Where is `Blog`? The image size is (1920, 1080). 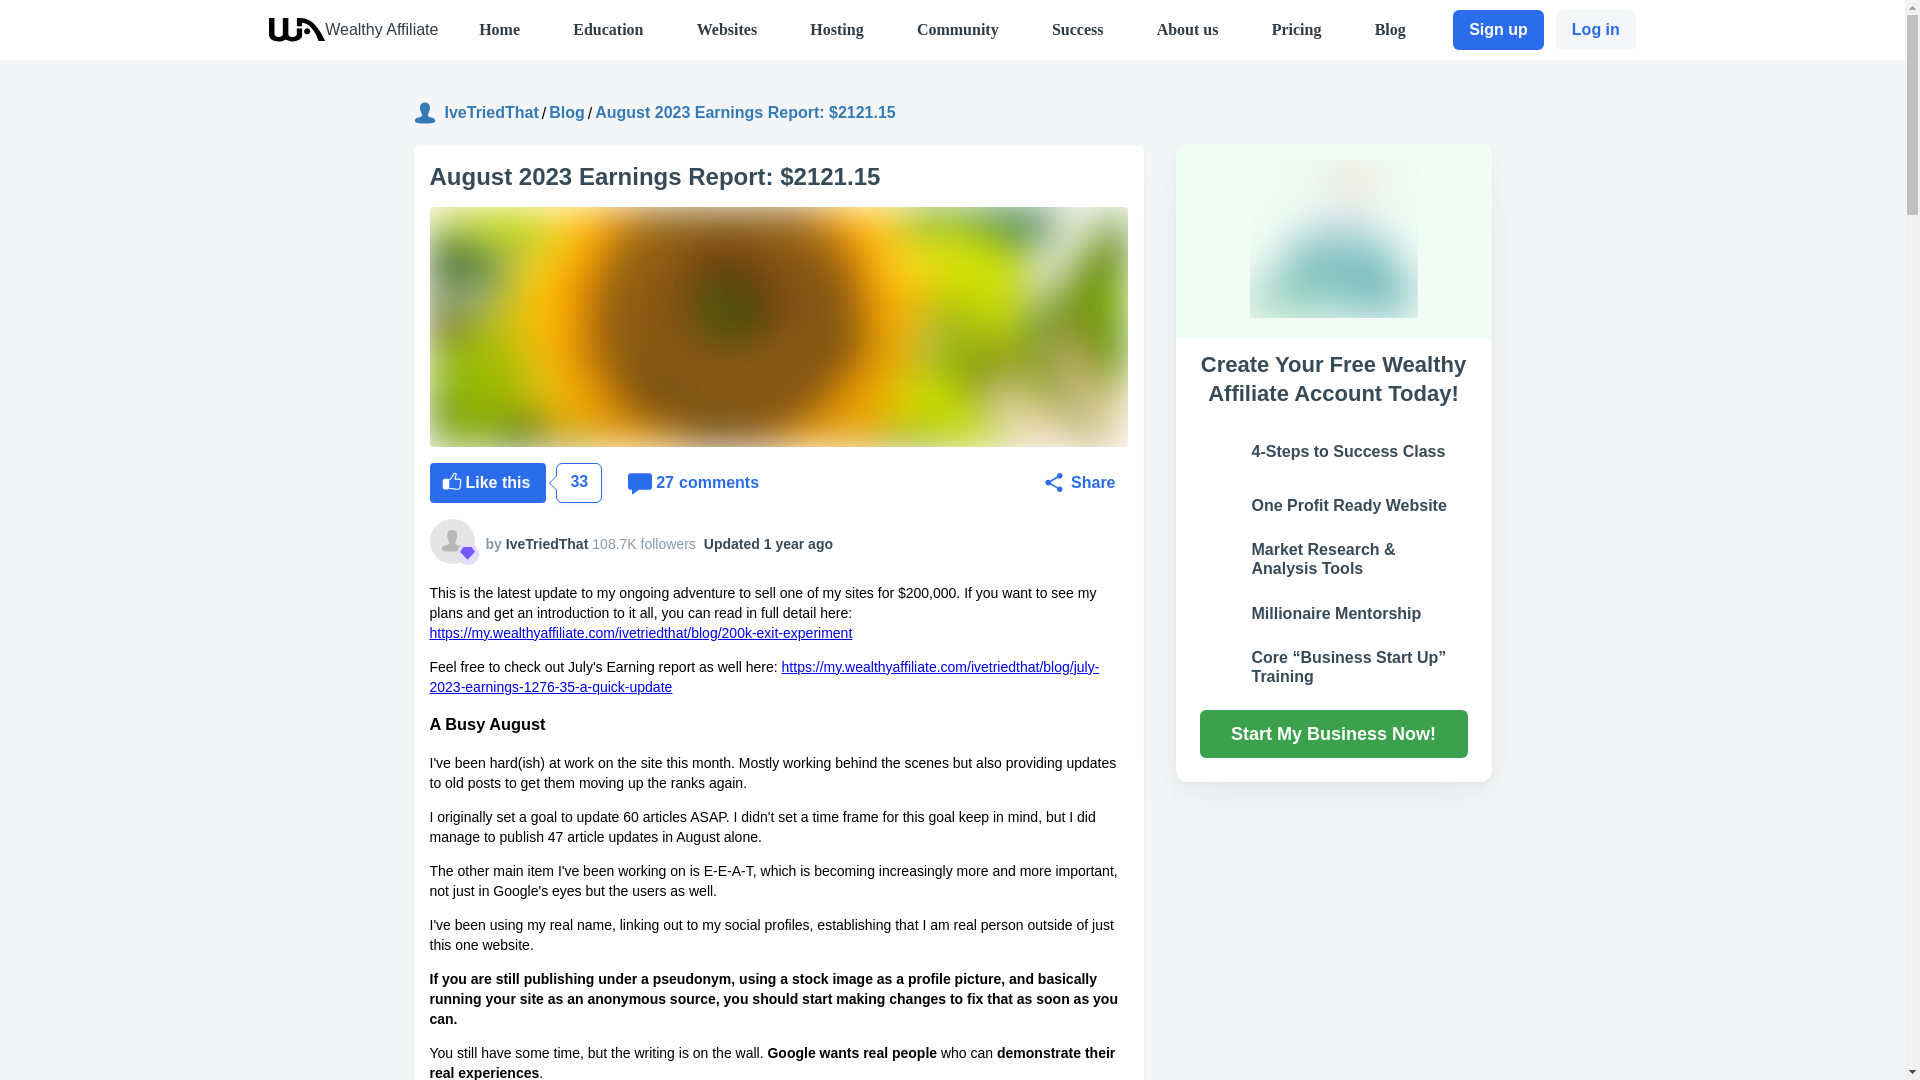
Blog is located at coordinates (836, 28).